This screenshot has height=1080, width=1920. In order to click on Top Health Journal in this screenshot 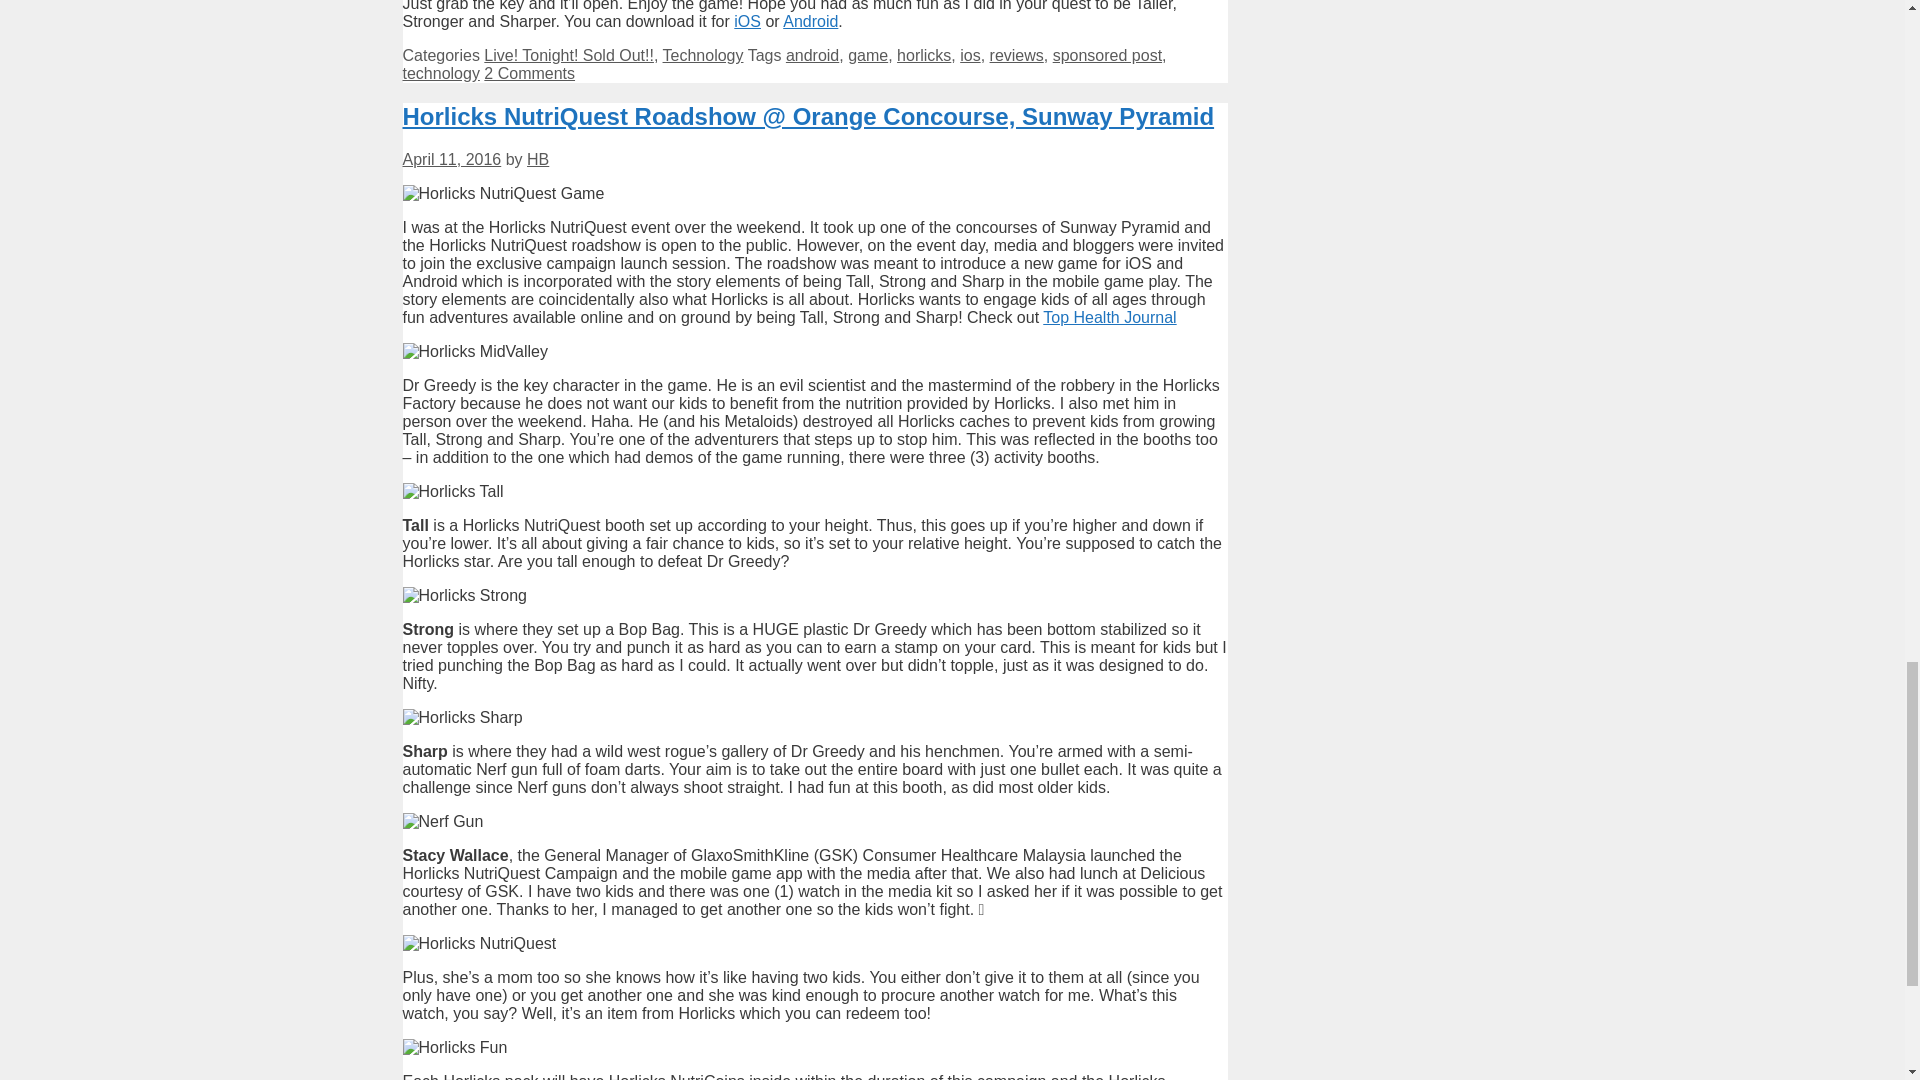, I will do `click(1108, 317)`.